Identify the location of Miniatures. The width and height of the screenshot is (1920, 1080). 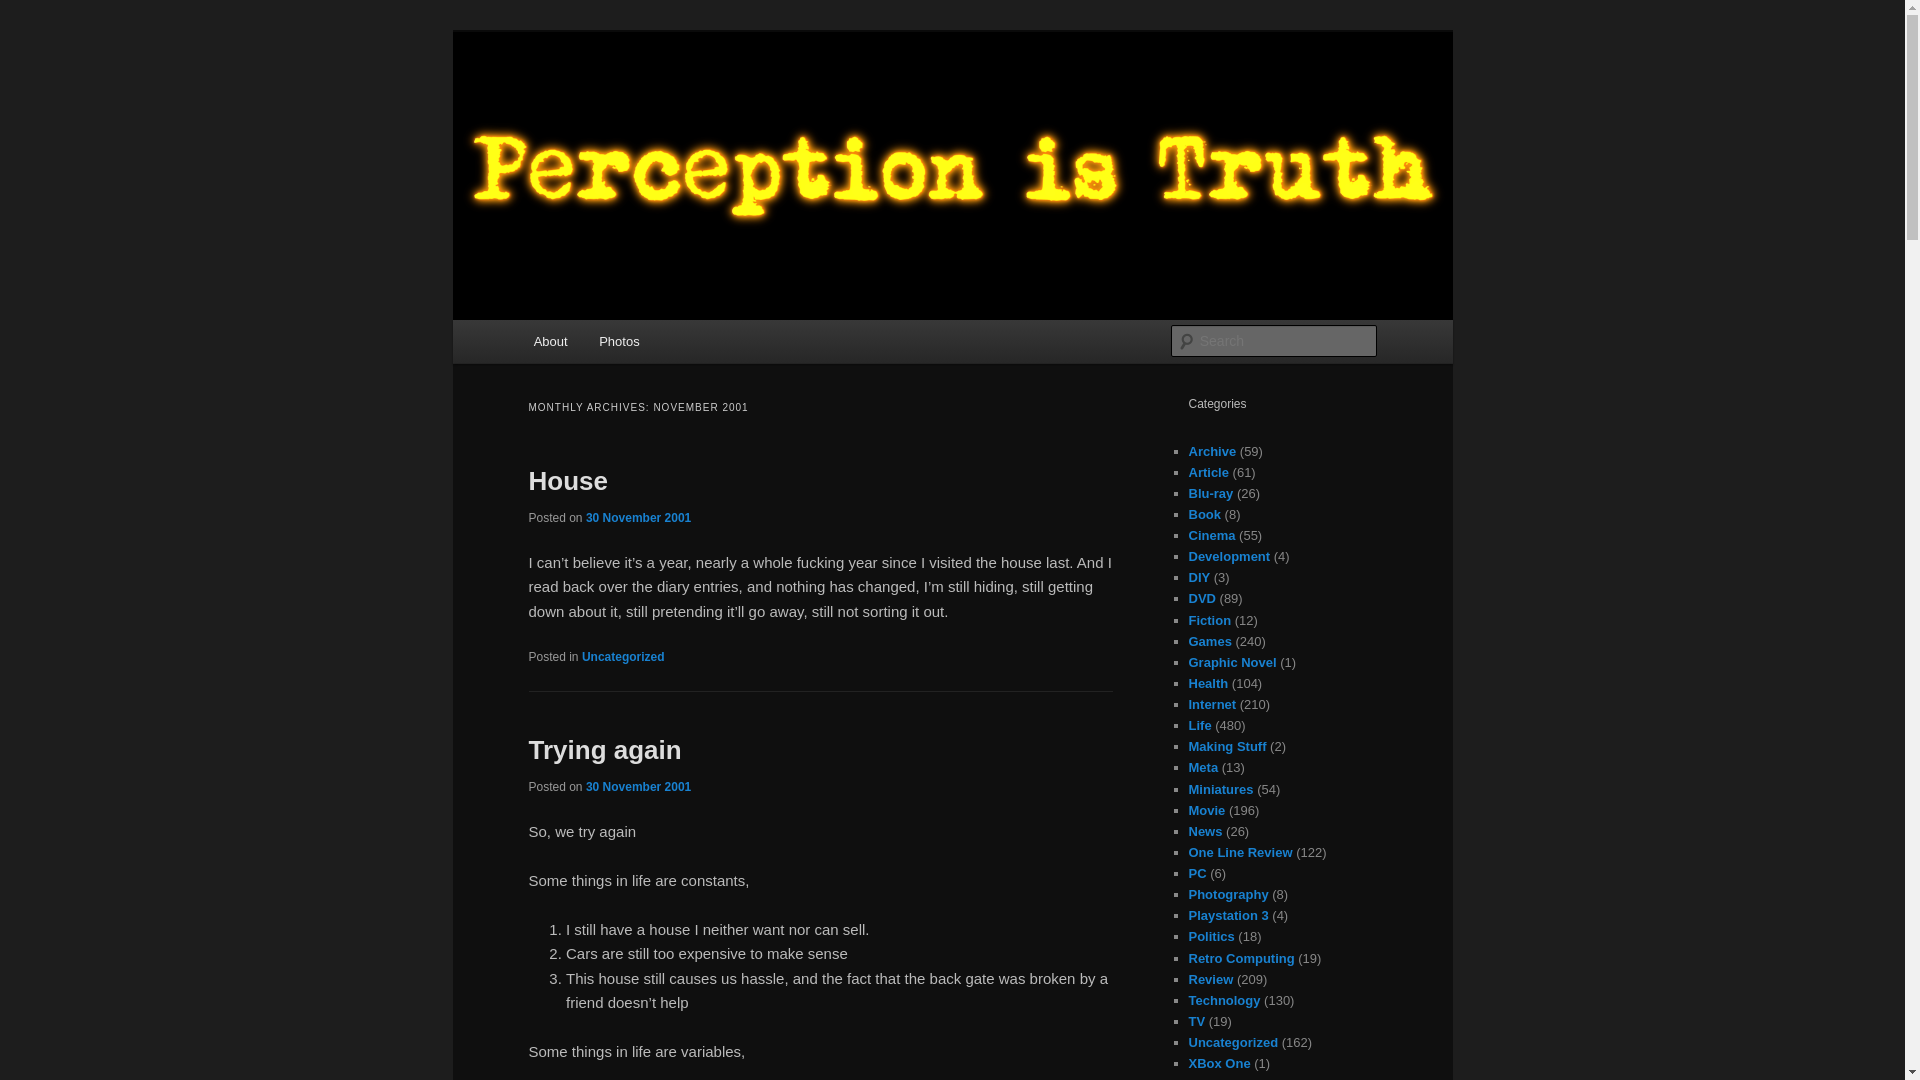
(1220, 789).